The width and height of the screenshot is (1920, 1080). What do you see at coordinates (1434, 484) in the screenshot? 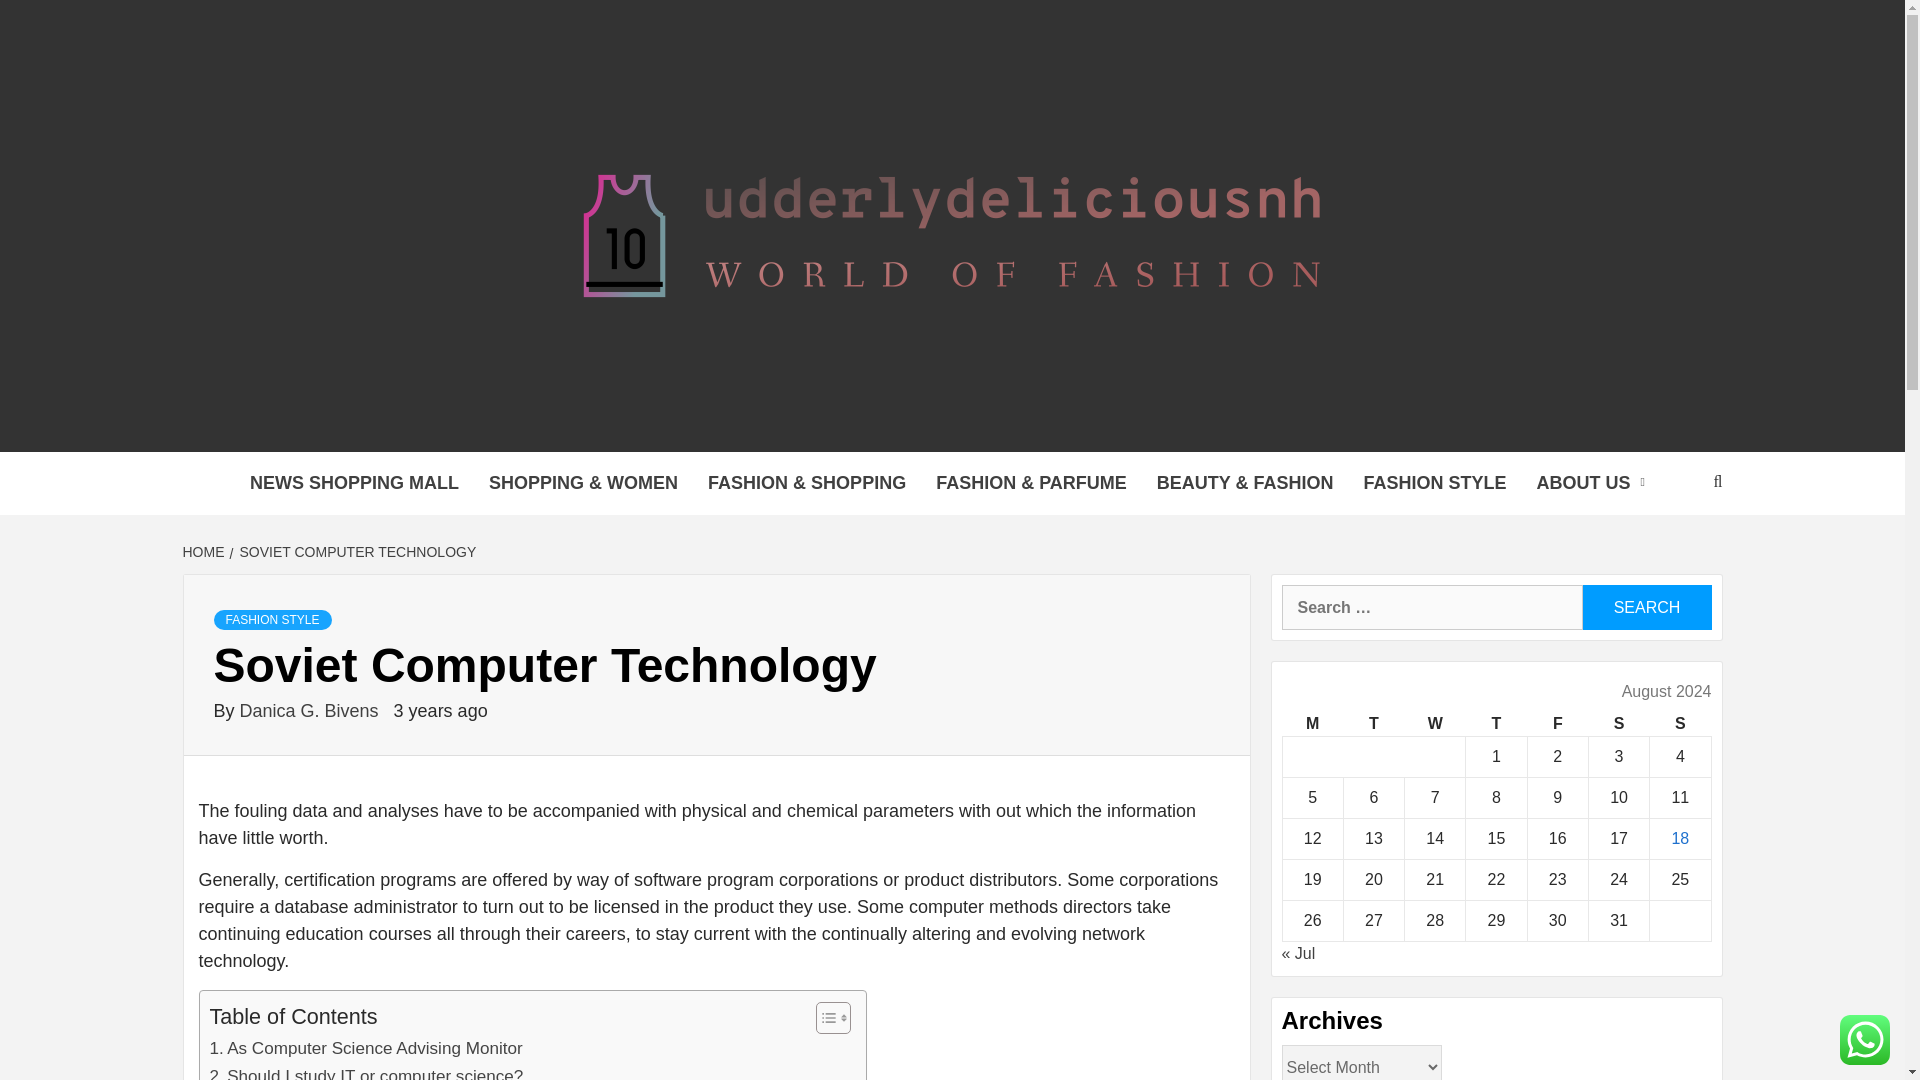
I see `FASHION STYLE` at bounding box center [1434, 484].